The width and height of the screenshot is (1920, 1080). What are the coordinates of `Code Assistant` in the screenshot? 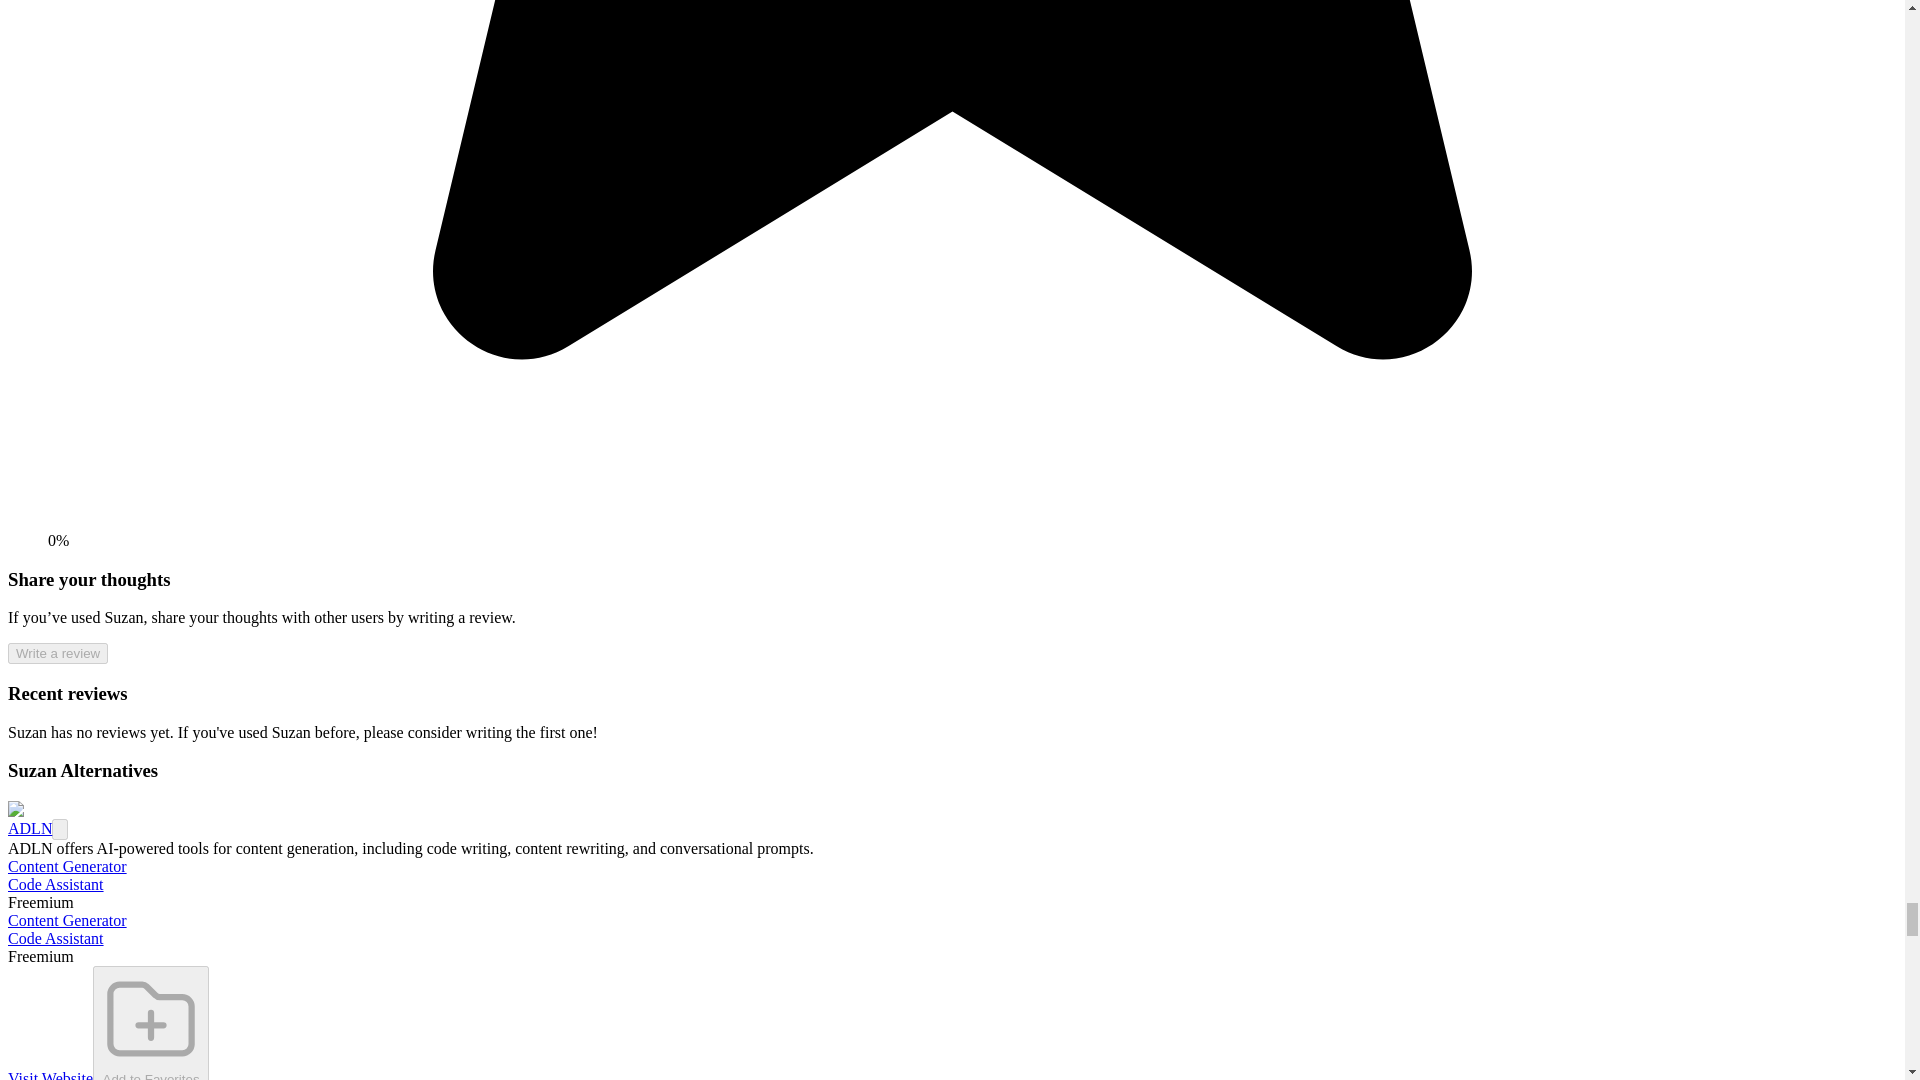 It's located at (55, 884).